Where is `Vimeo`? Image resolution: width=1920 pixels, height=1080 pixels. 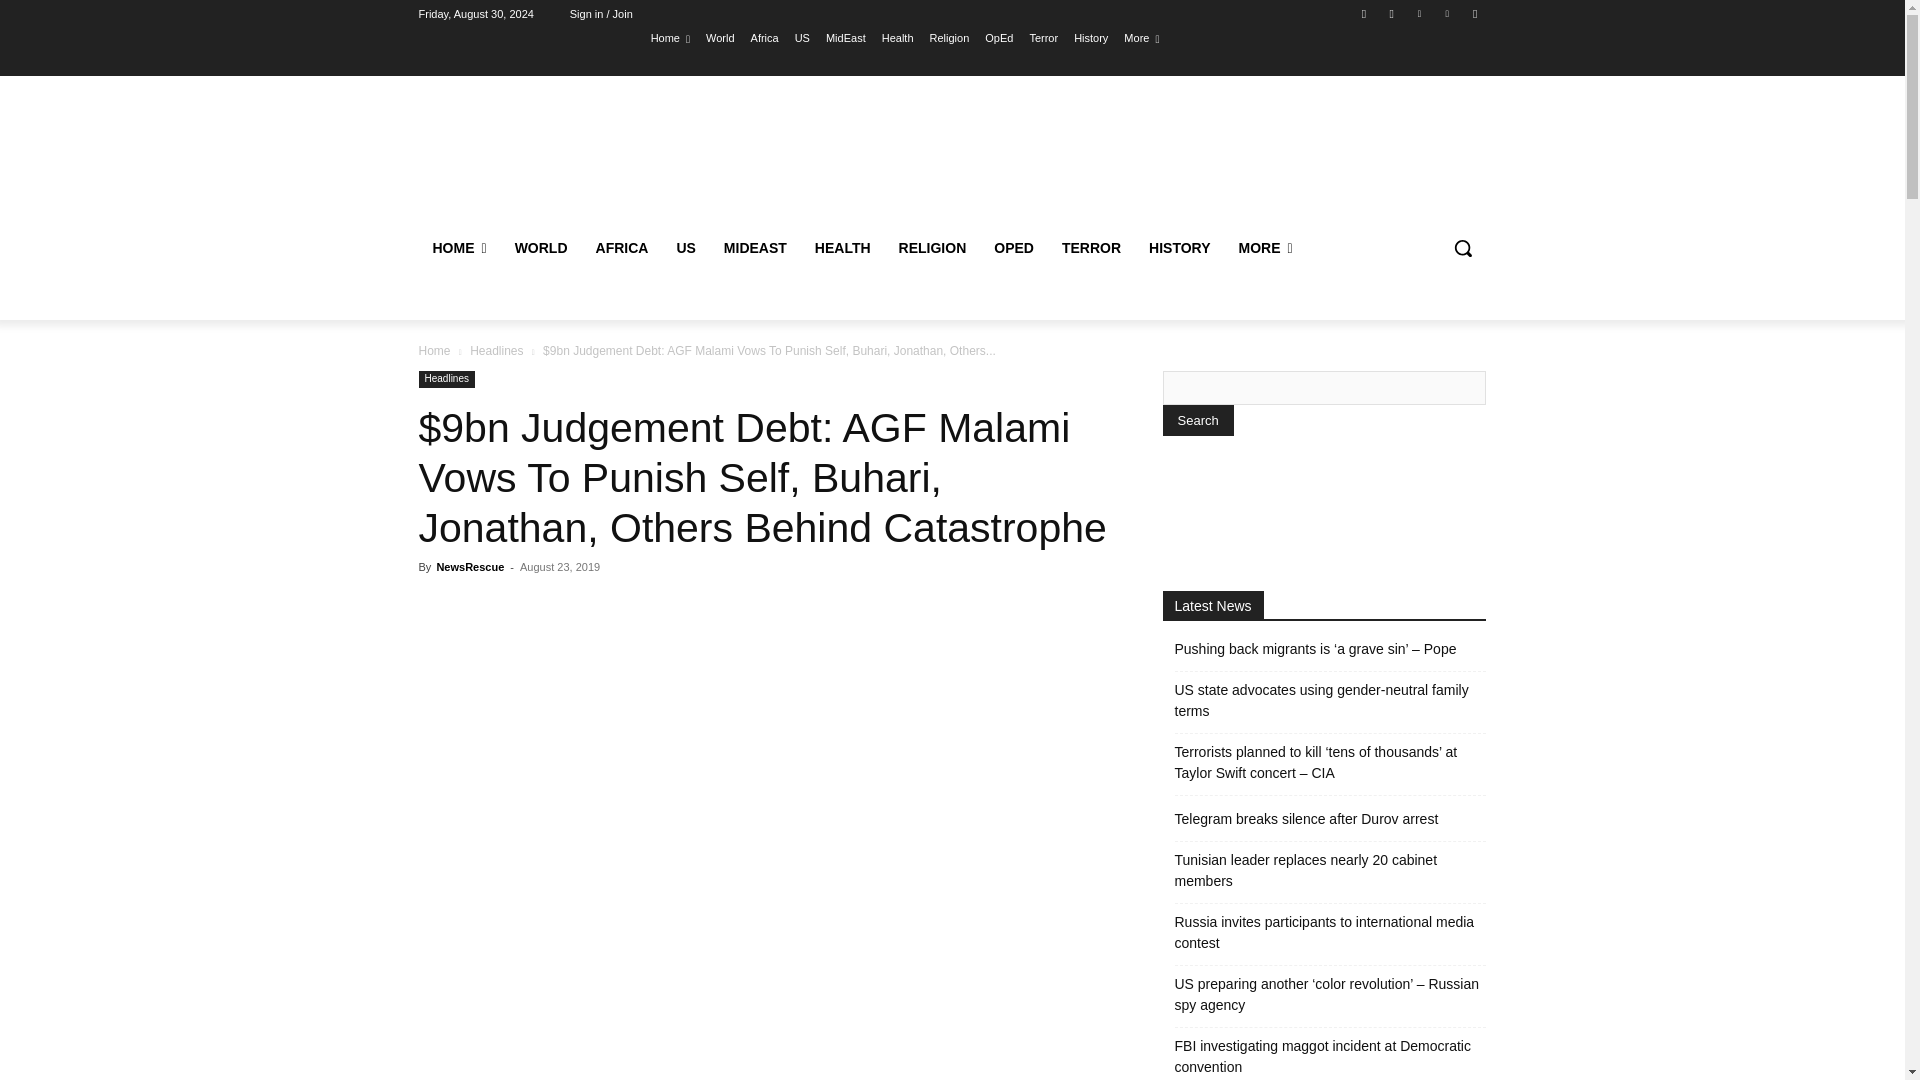
Vimeo is located at coordinates (1448, 13).